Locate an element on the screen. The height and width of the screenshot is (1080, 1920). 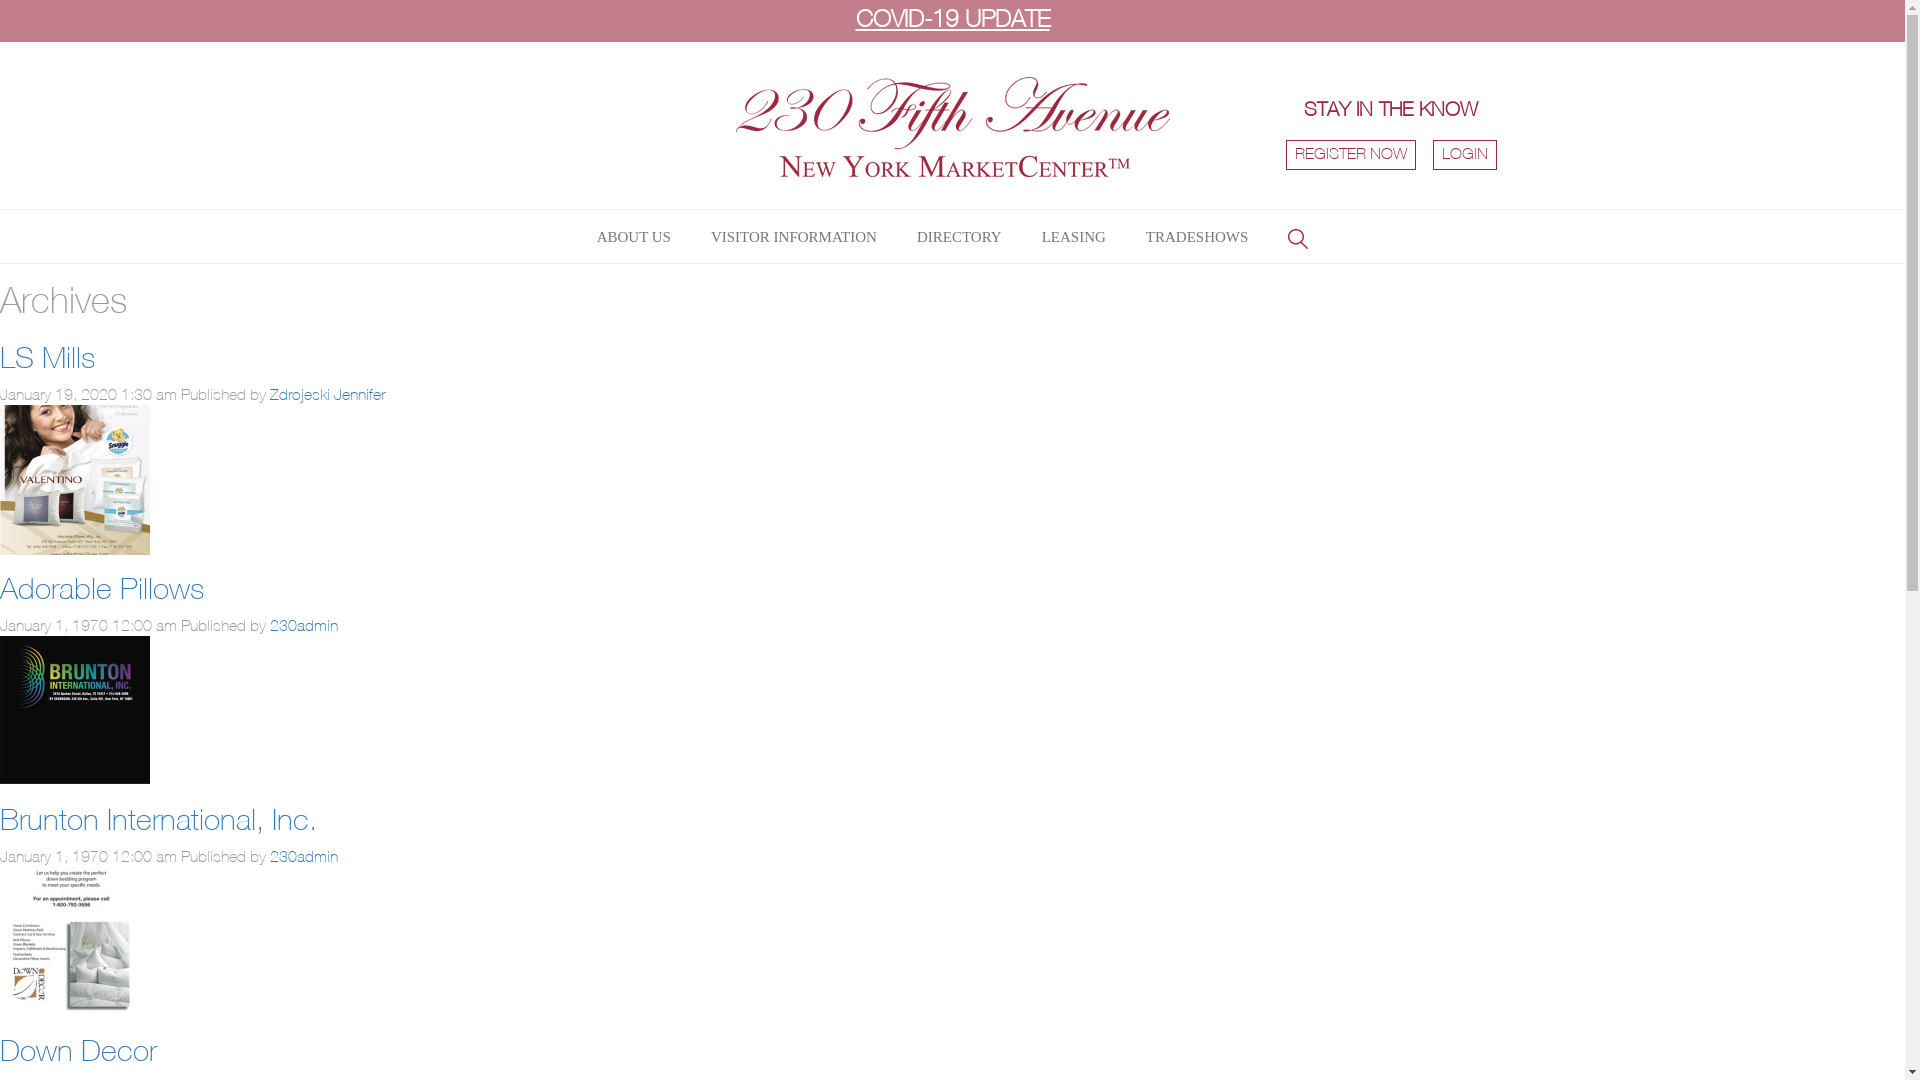
COVID-19 UPDATE is located at coordinates (952, 21).